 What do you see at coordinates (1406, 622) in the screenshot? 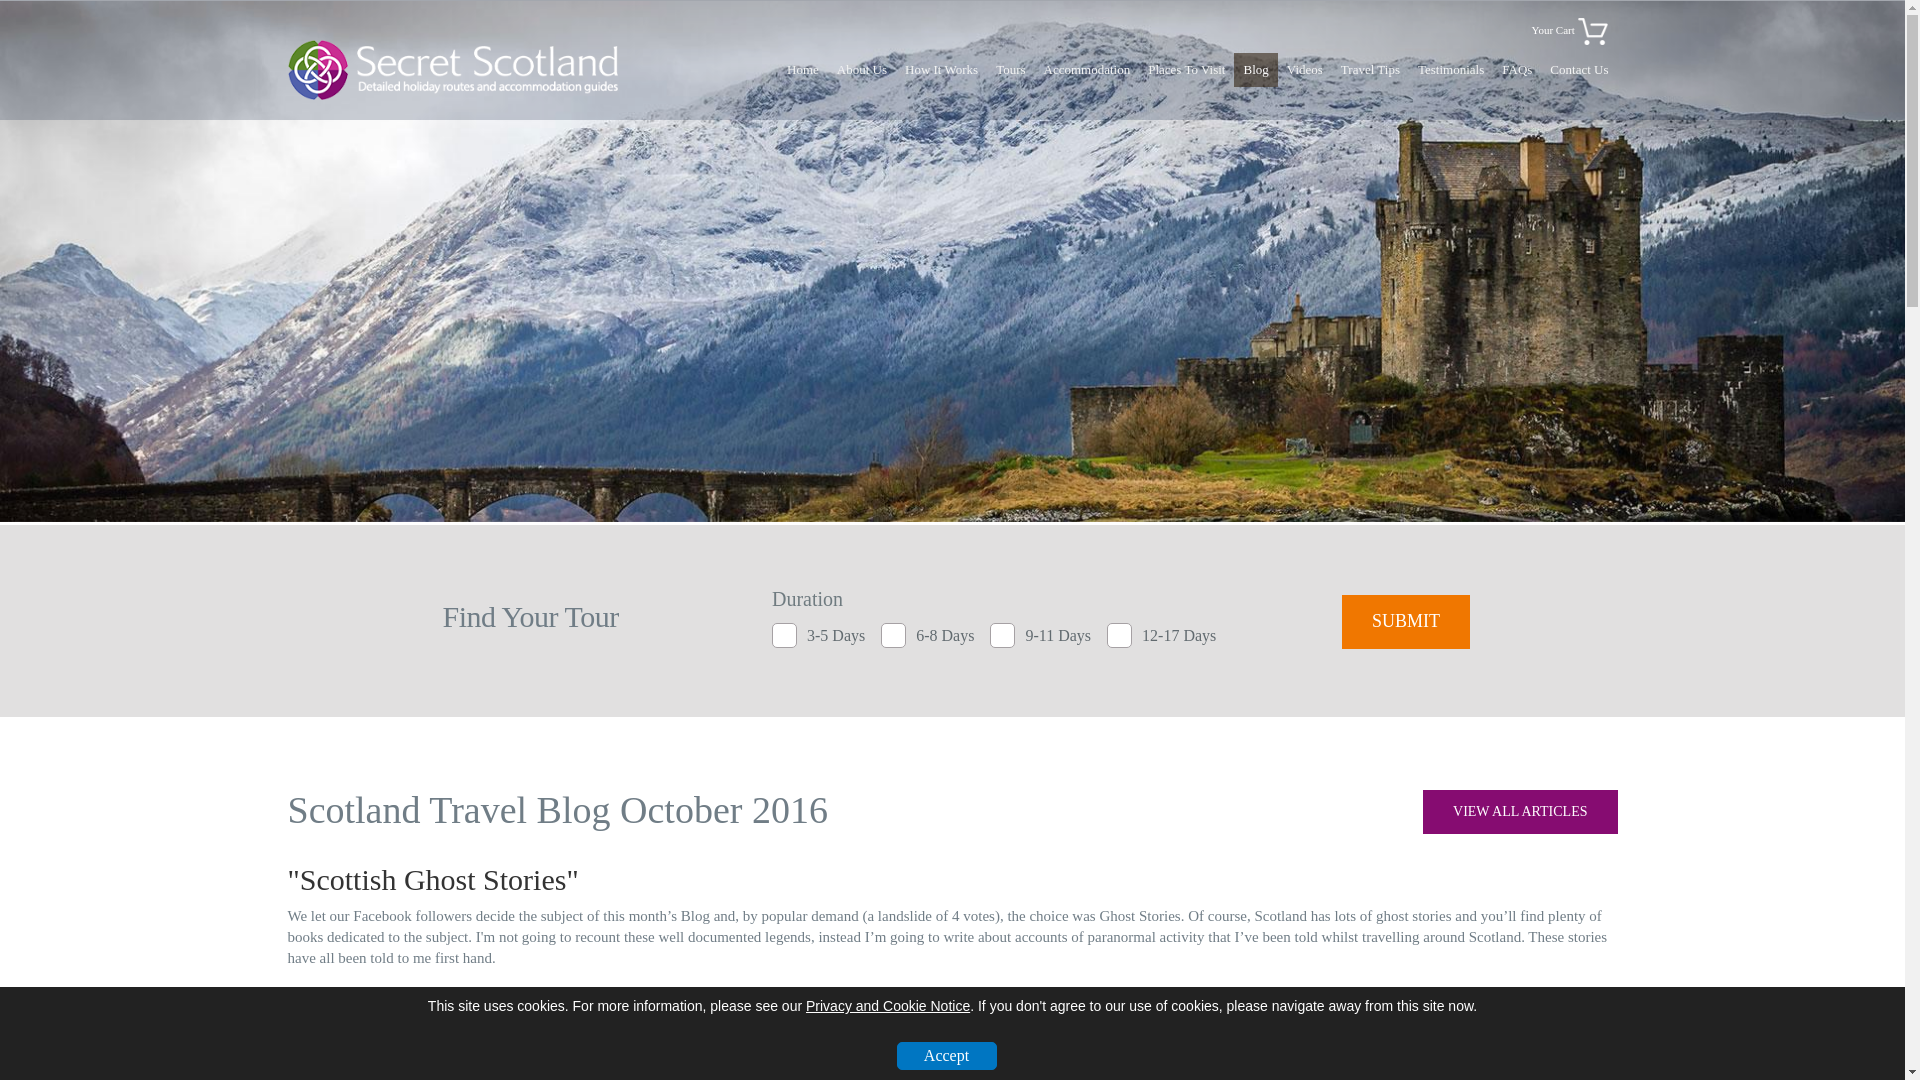
I see `SUBMIT` at bounding box center [1406, 622].